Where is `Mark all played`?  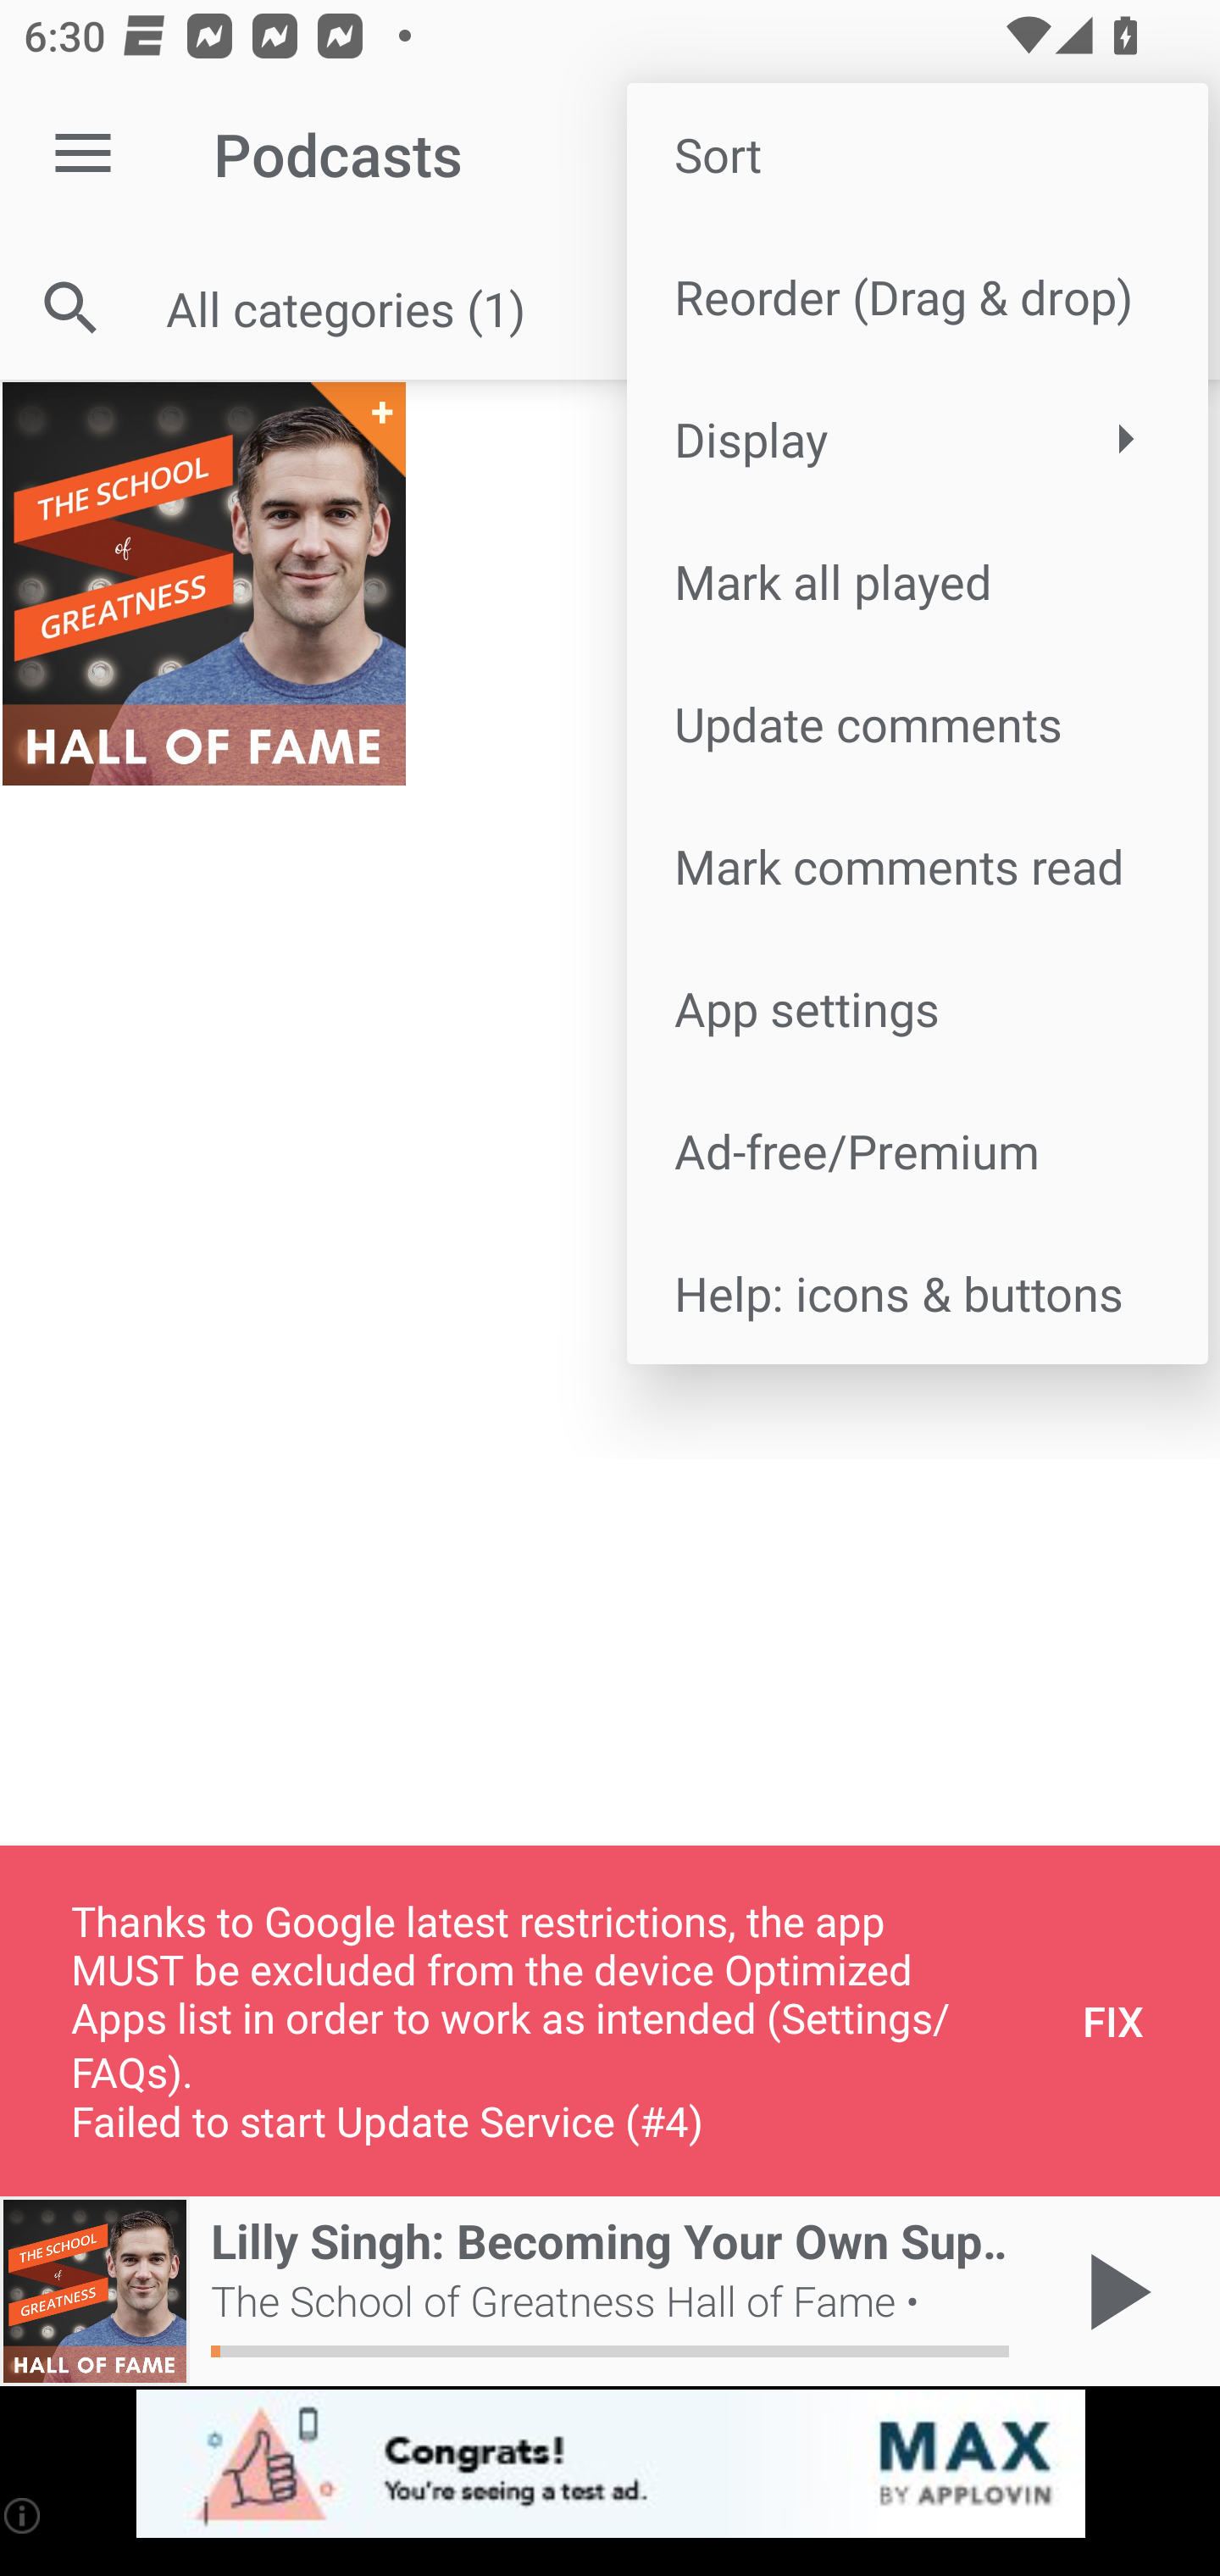
Mark all played is located at coordinates (917, 580).